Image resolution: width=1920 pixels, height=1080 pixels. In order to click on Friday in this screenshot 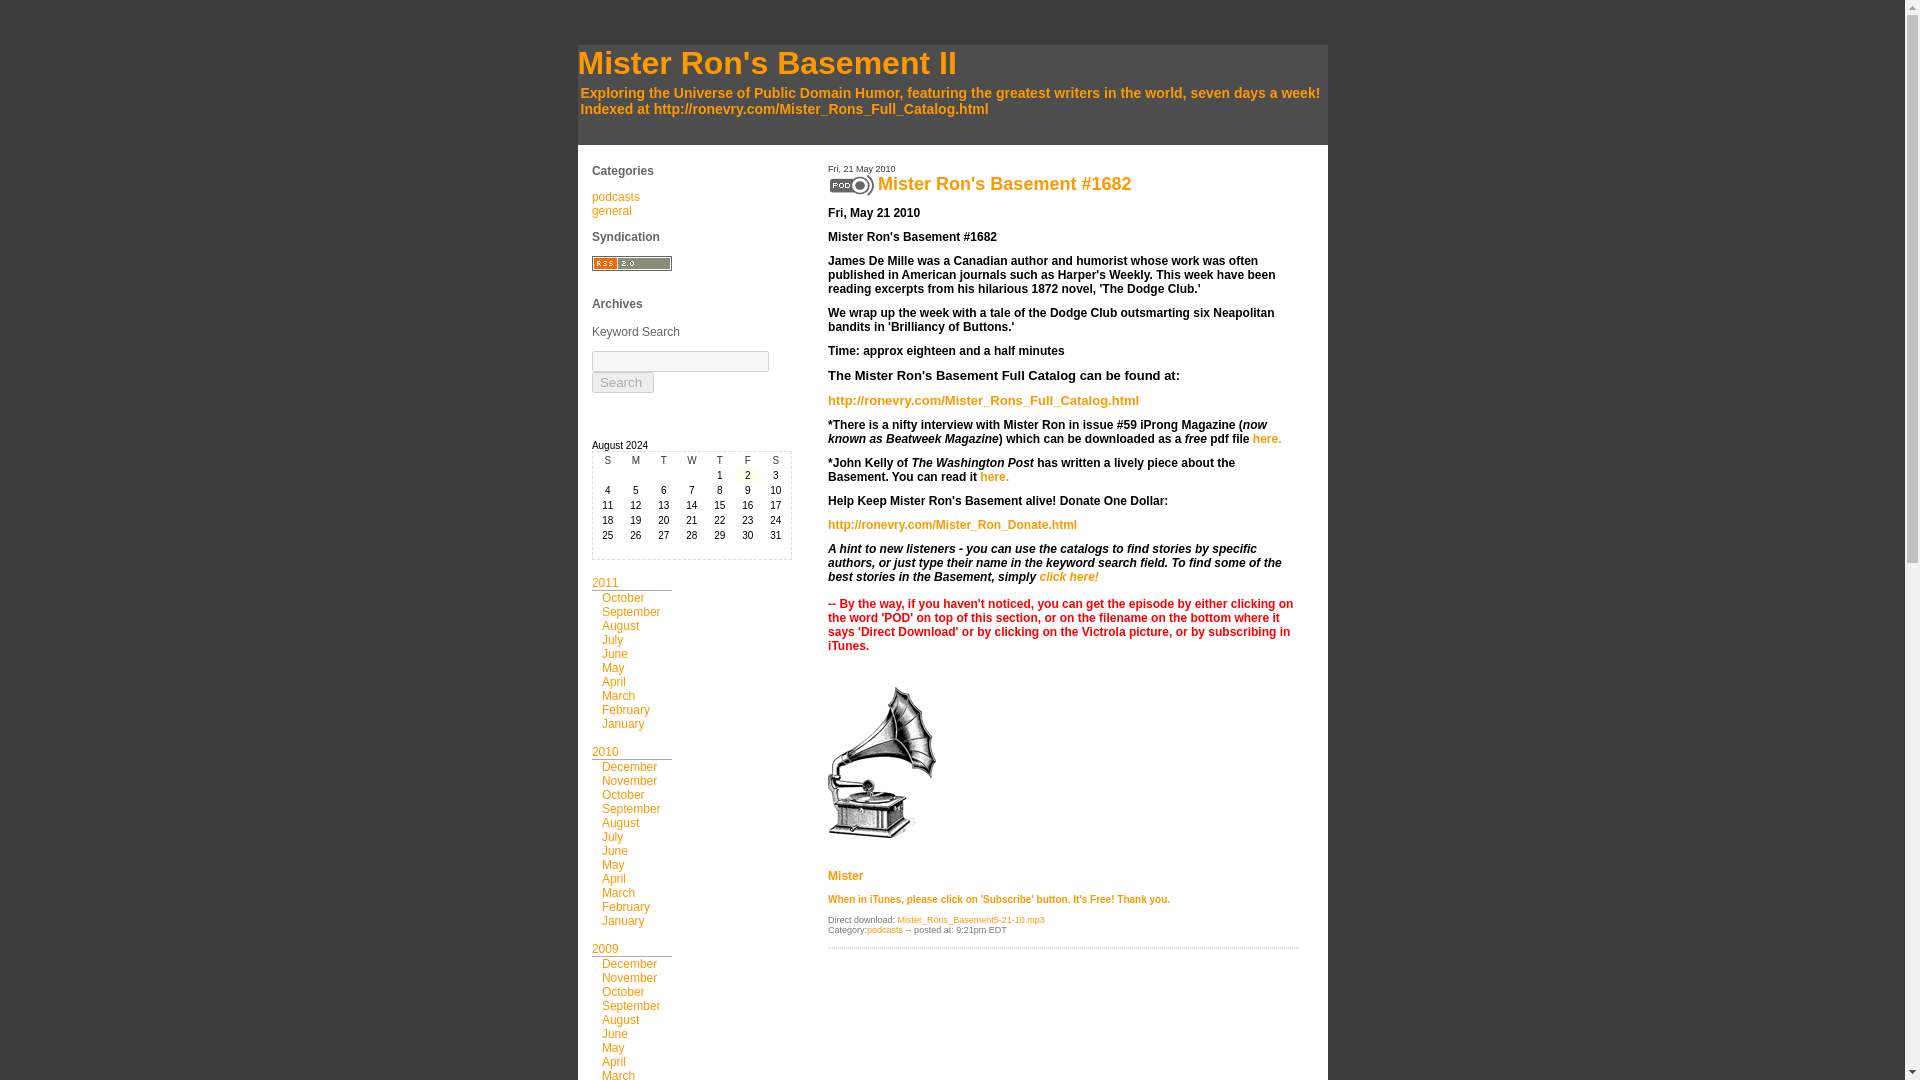, I will do `click(748, 460)`.